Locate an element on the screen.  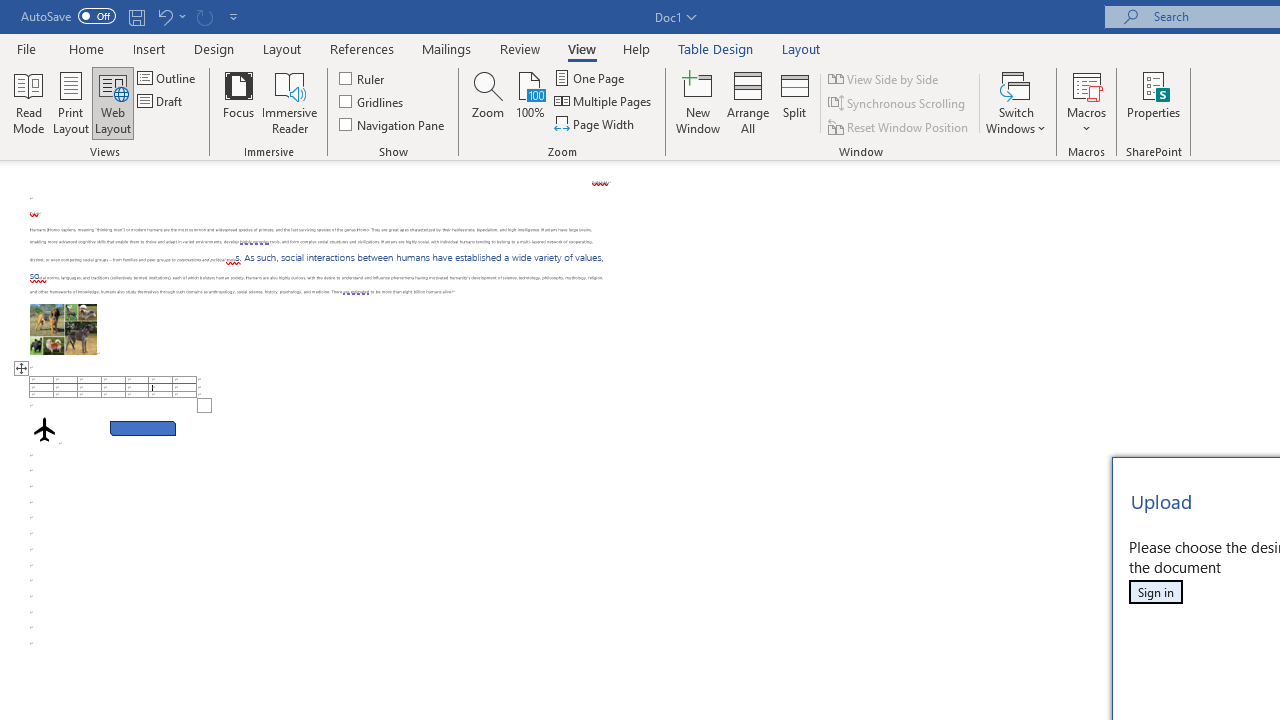
One Page is located at coordinates (590, 78).